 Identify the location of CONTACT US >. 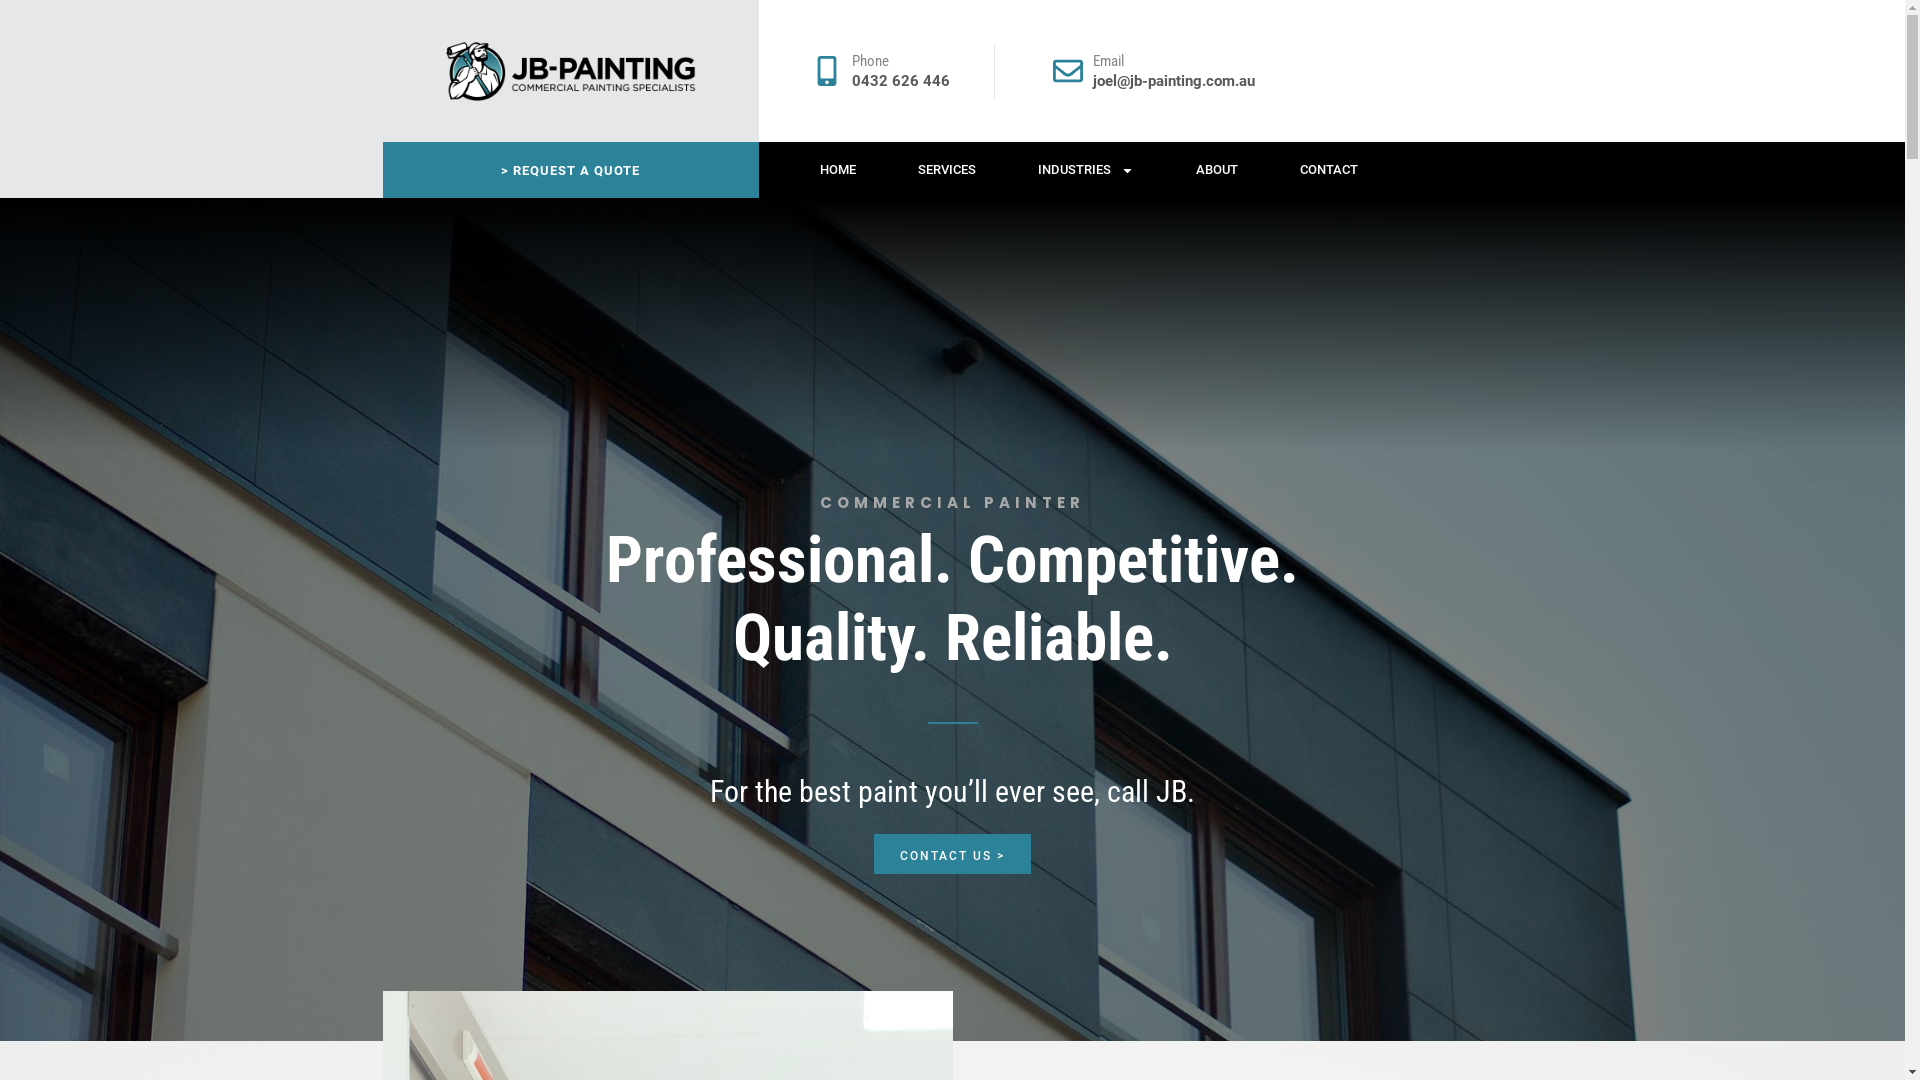
(952, 854).